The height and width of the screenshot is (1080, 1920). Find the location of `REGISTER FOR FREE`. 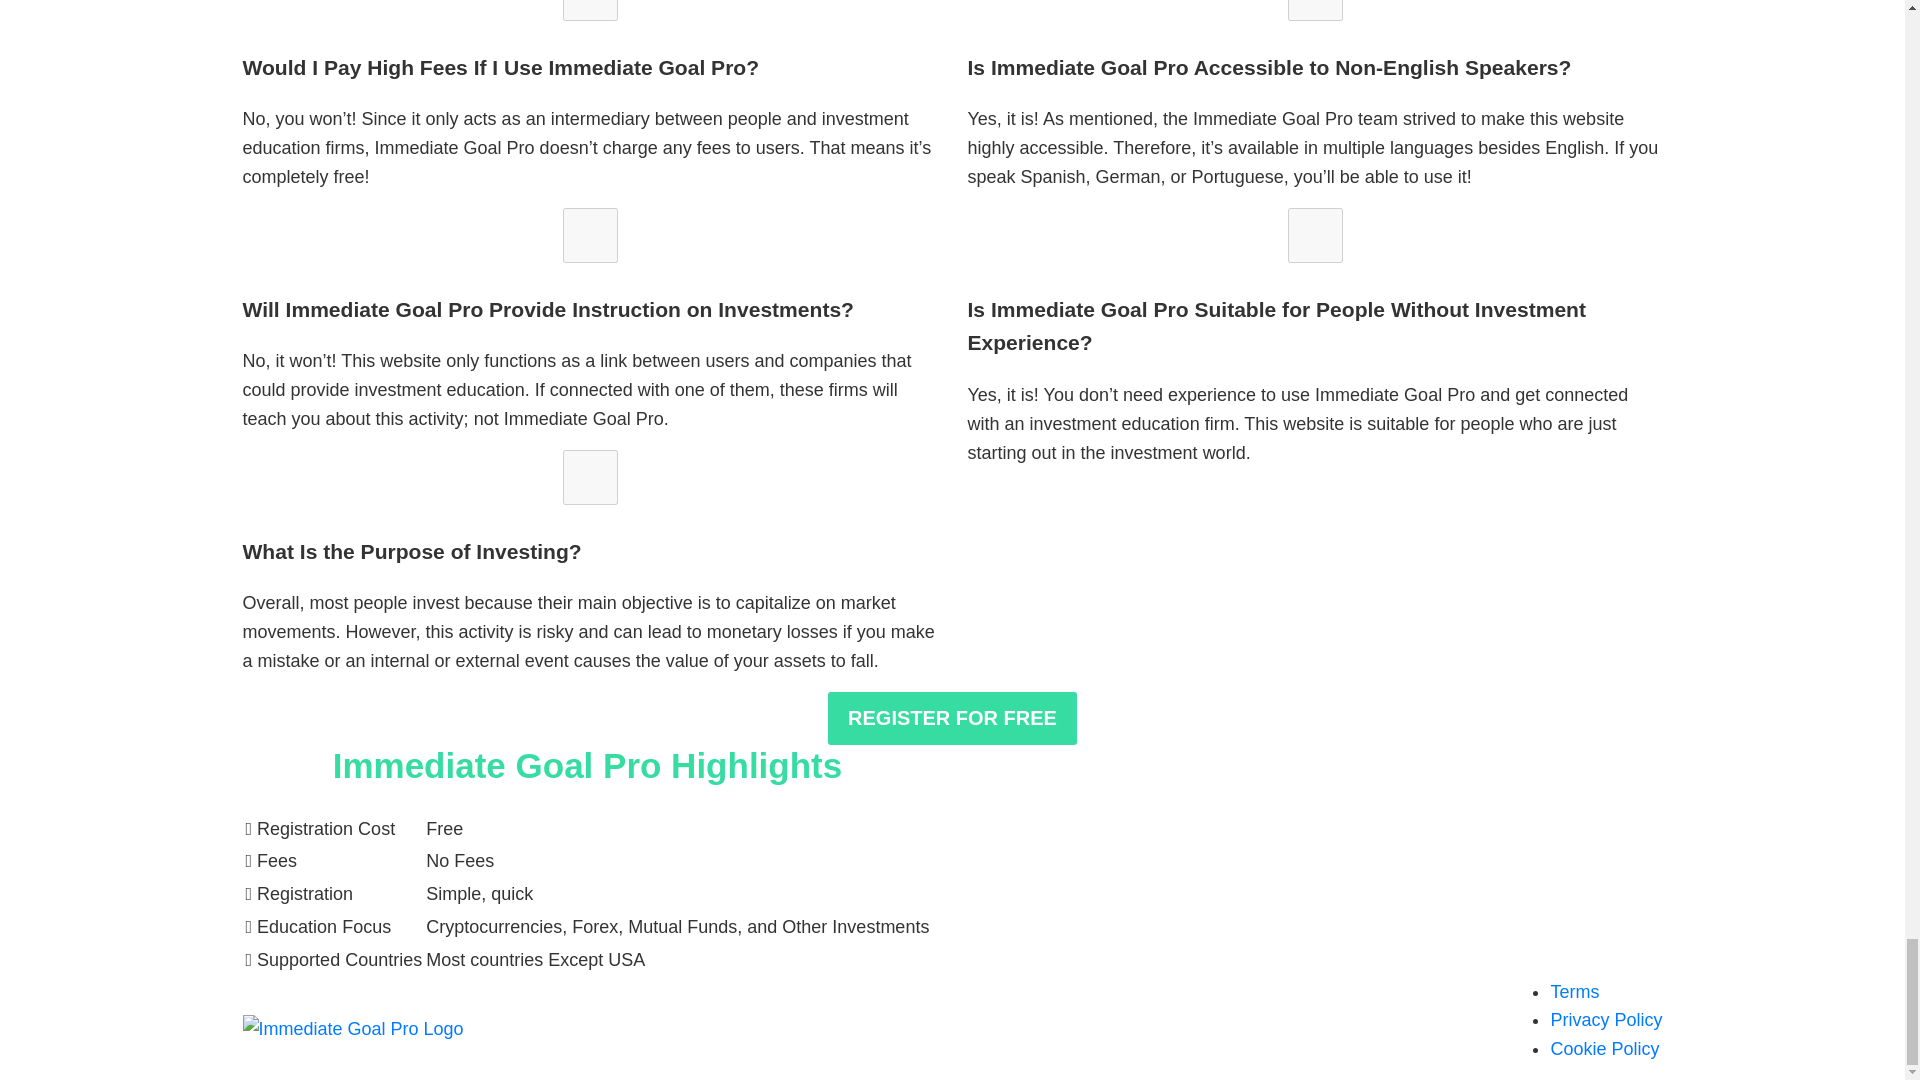

REGISTER FOR FREE is located at coordinates (952, 718).